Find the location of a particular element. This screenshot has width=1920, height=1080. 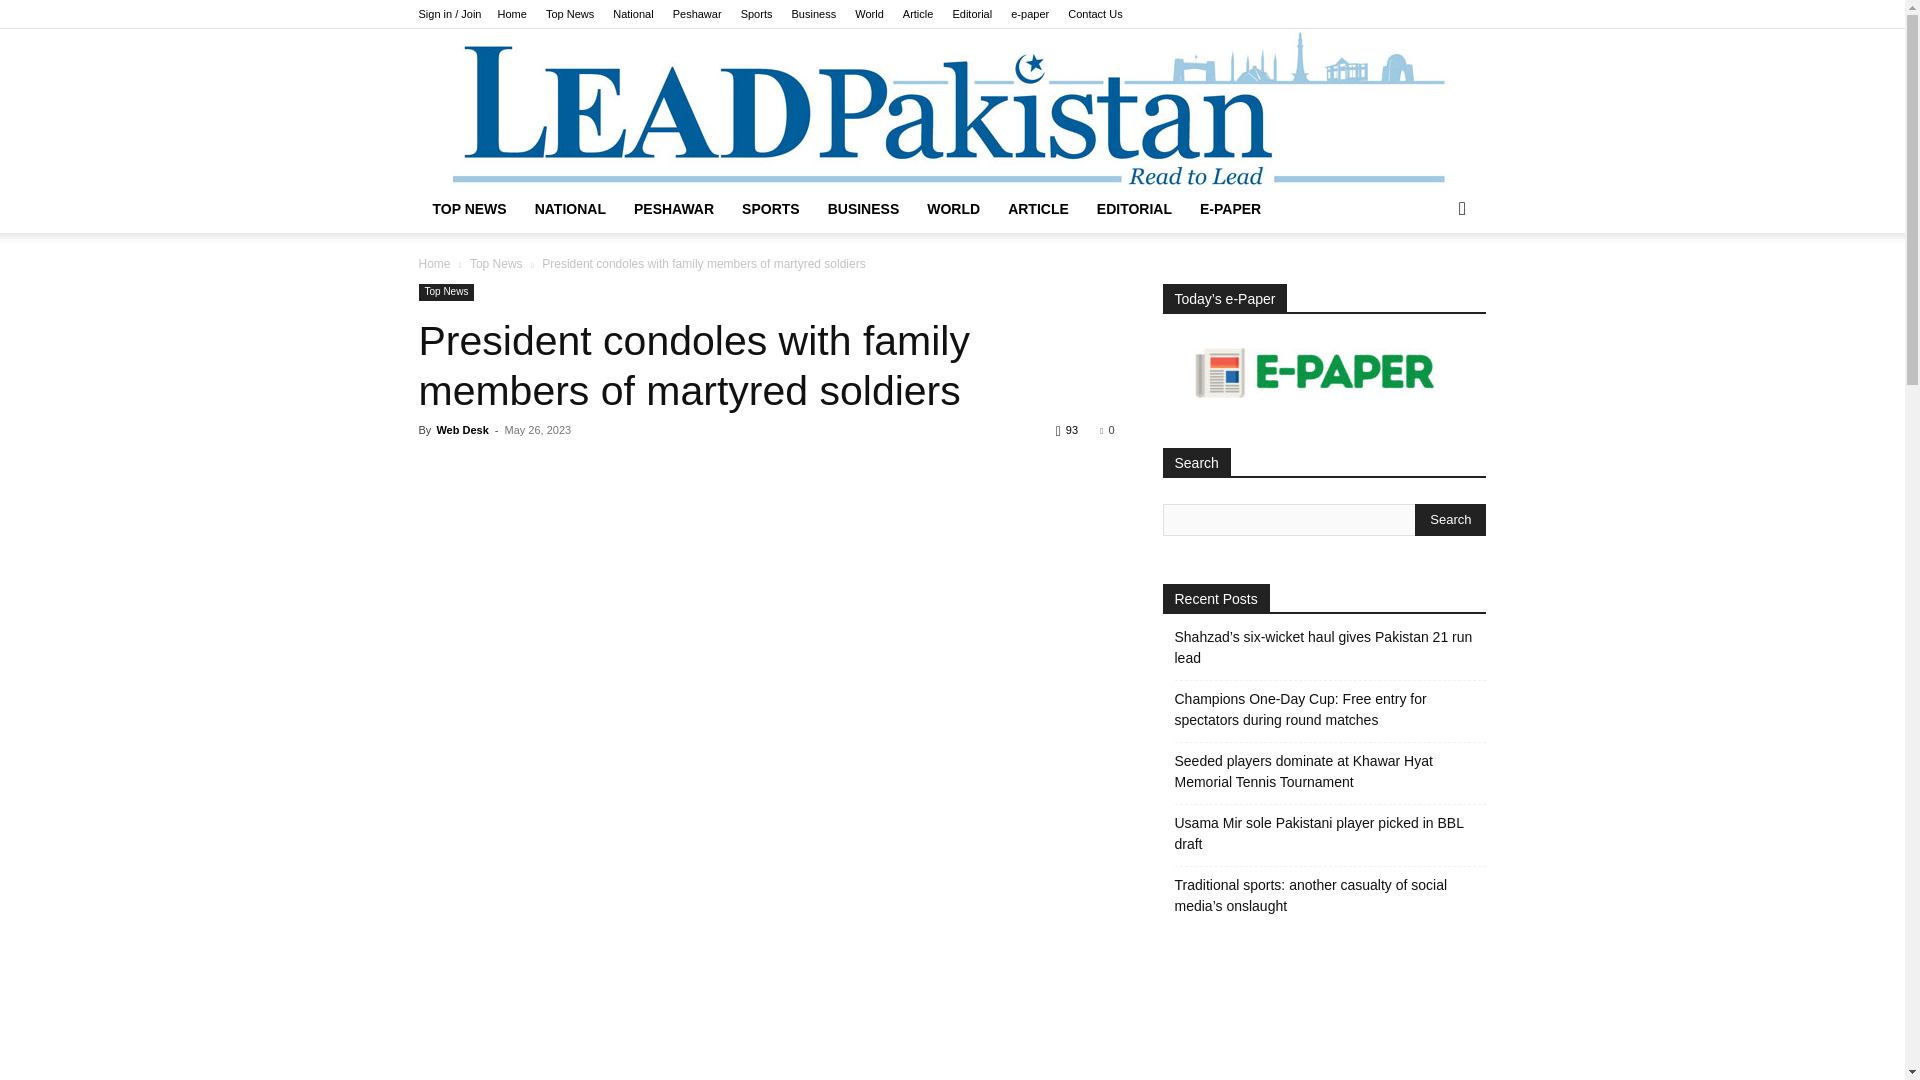

Daily Lead Pakistan is located at coordinates (951, 106).